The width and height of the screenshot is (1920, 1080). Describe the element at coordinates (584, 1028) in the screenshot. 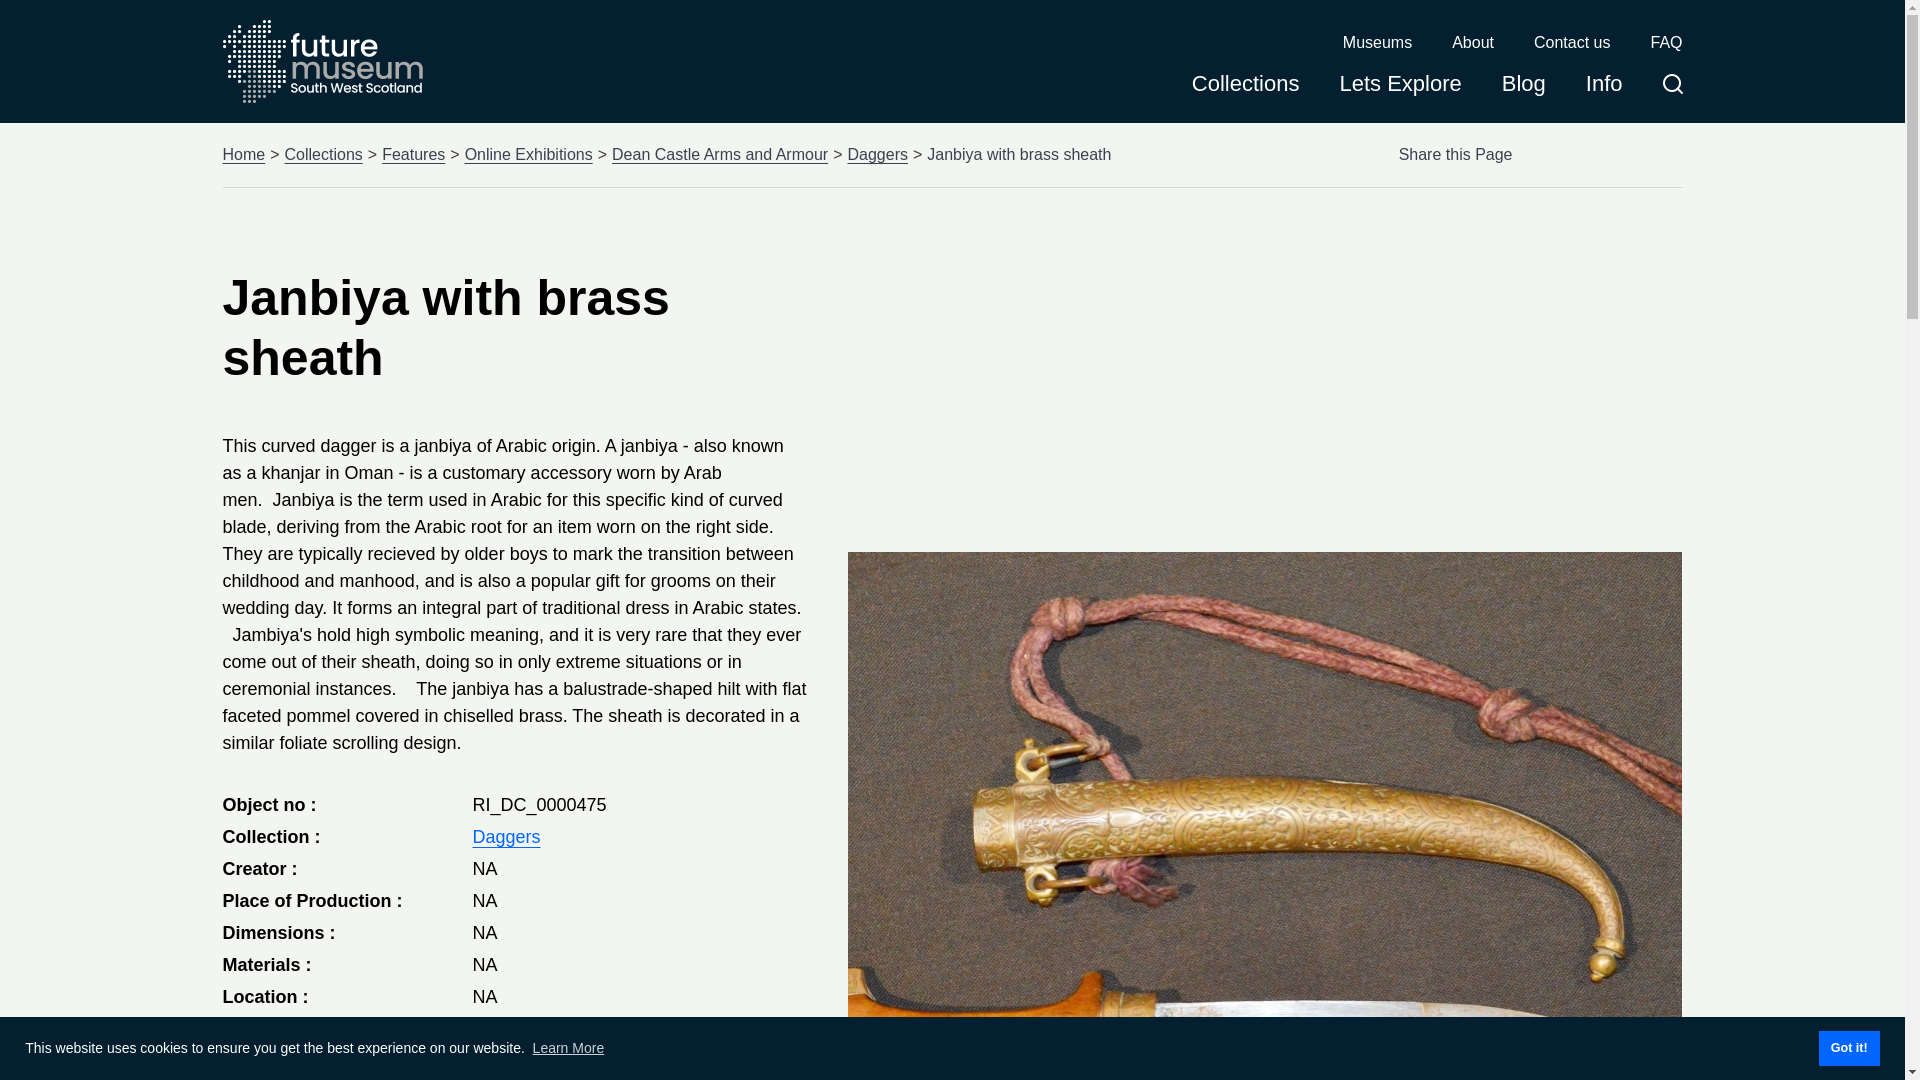

I see `Mark Farm, Castle Kennedy` at that location.